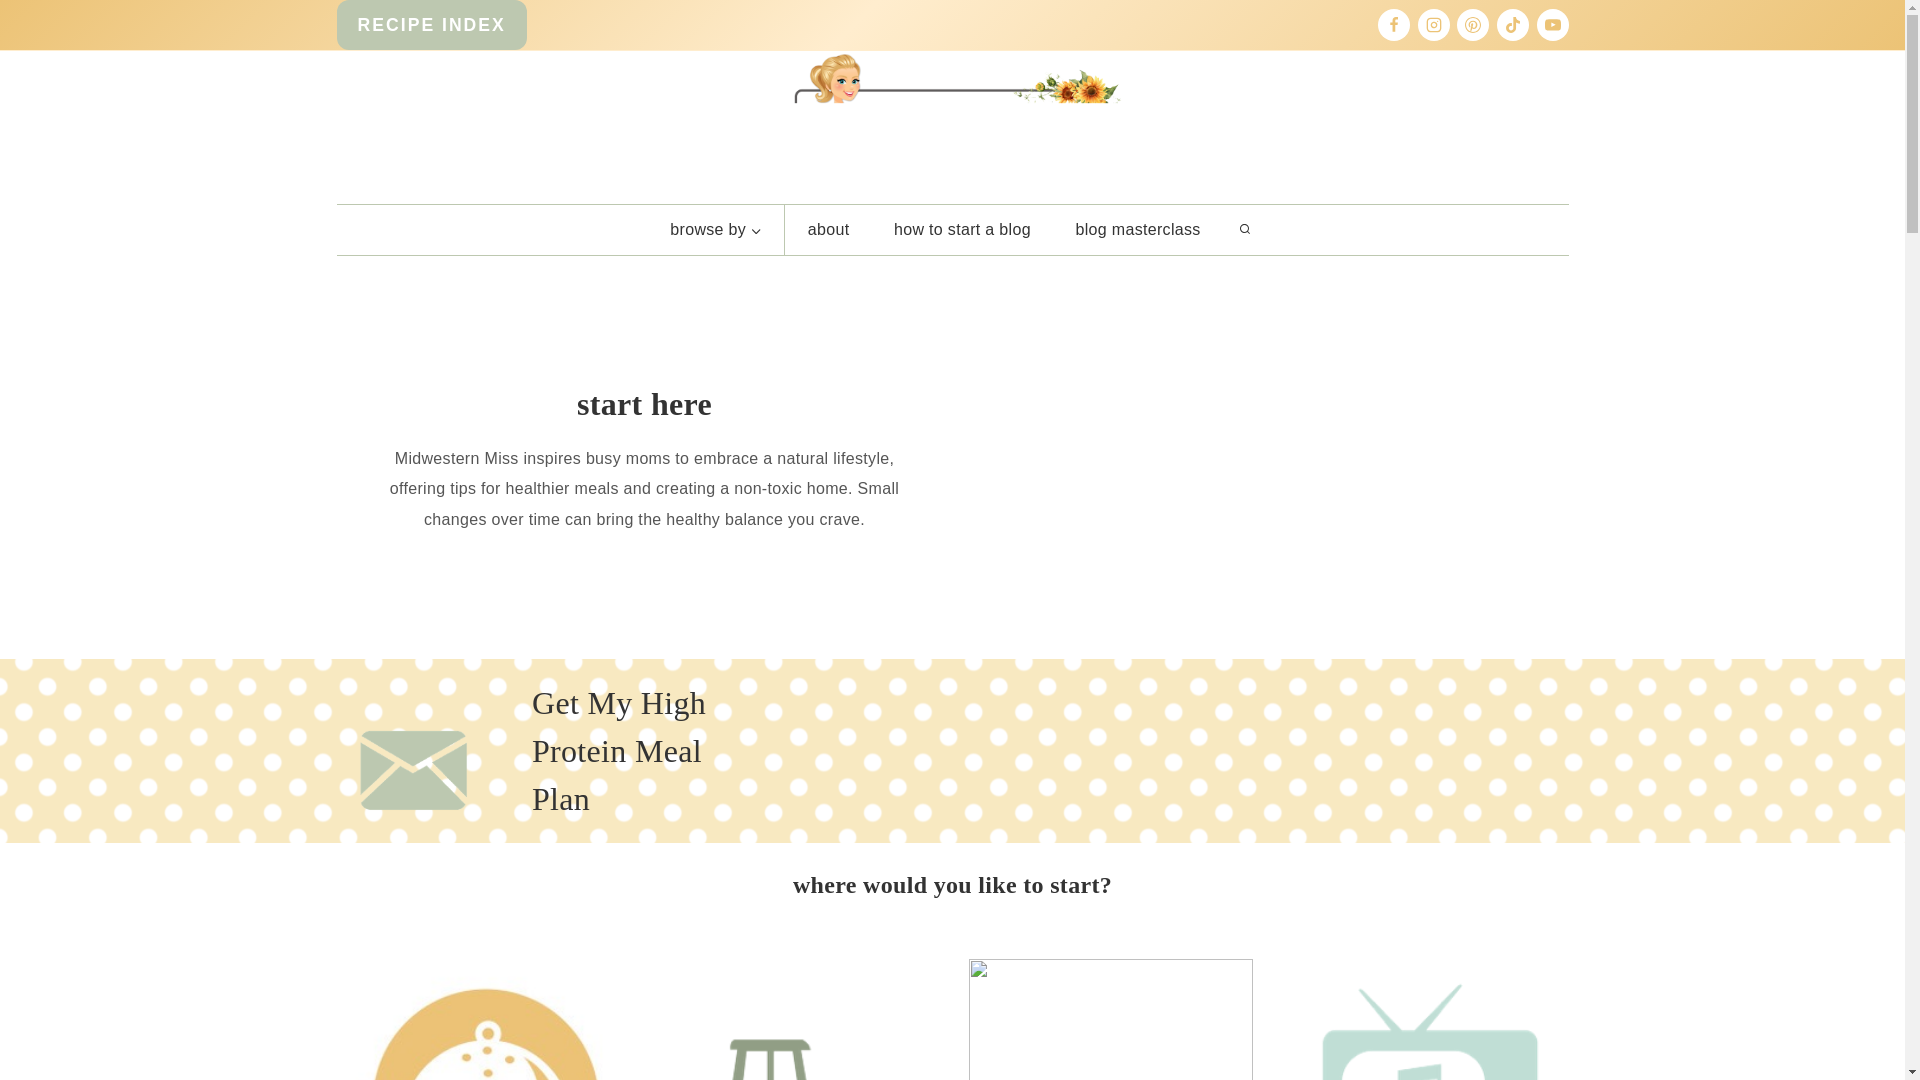 This screenshot has width=1920, height=1080. What do you see at coordinates (828, 230) in the screenshot?
I see `about` at bounding box center [828, 230].